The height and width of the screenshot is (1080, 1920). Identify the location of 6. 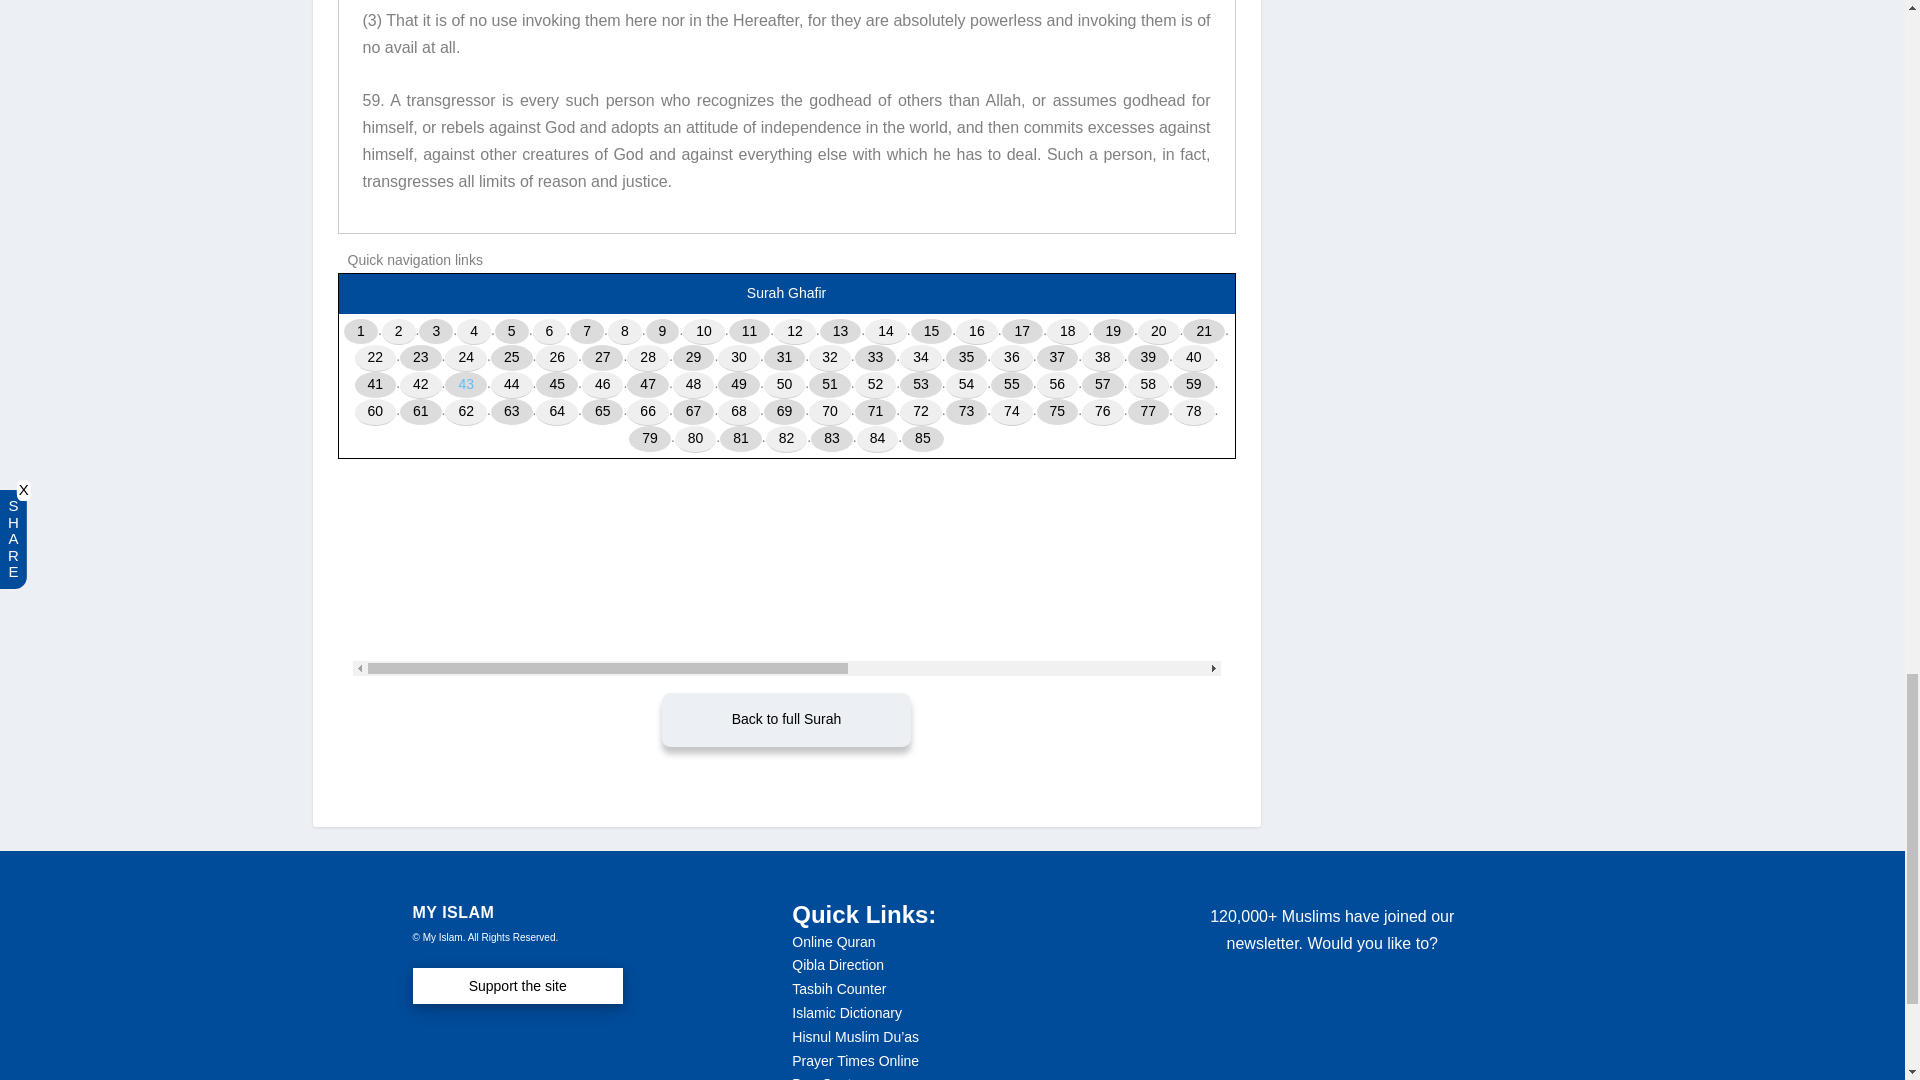
(550, 332).